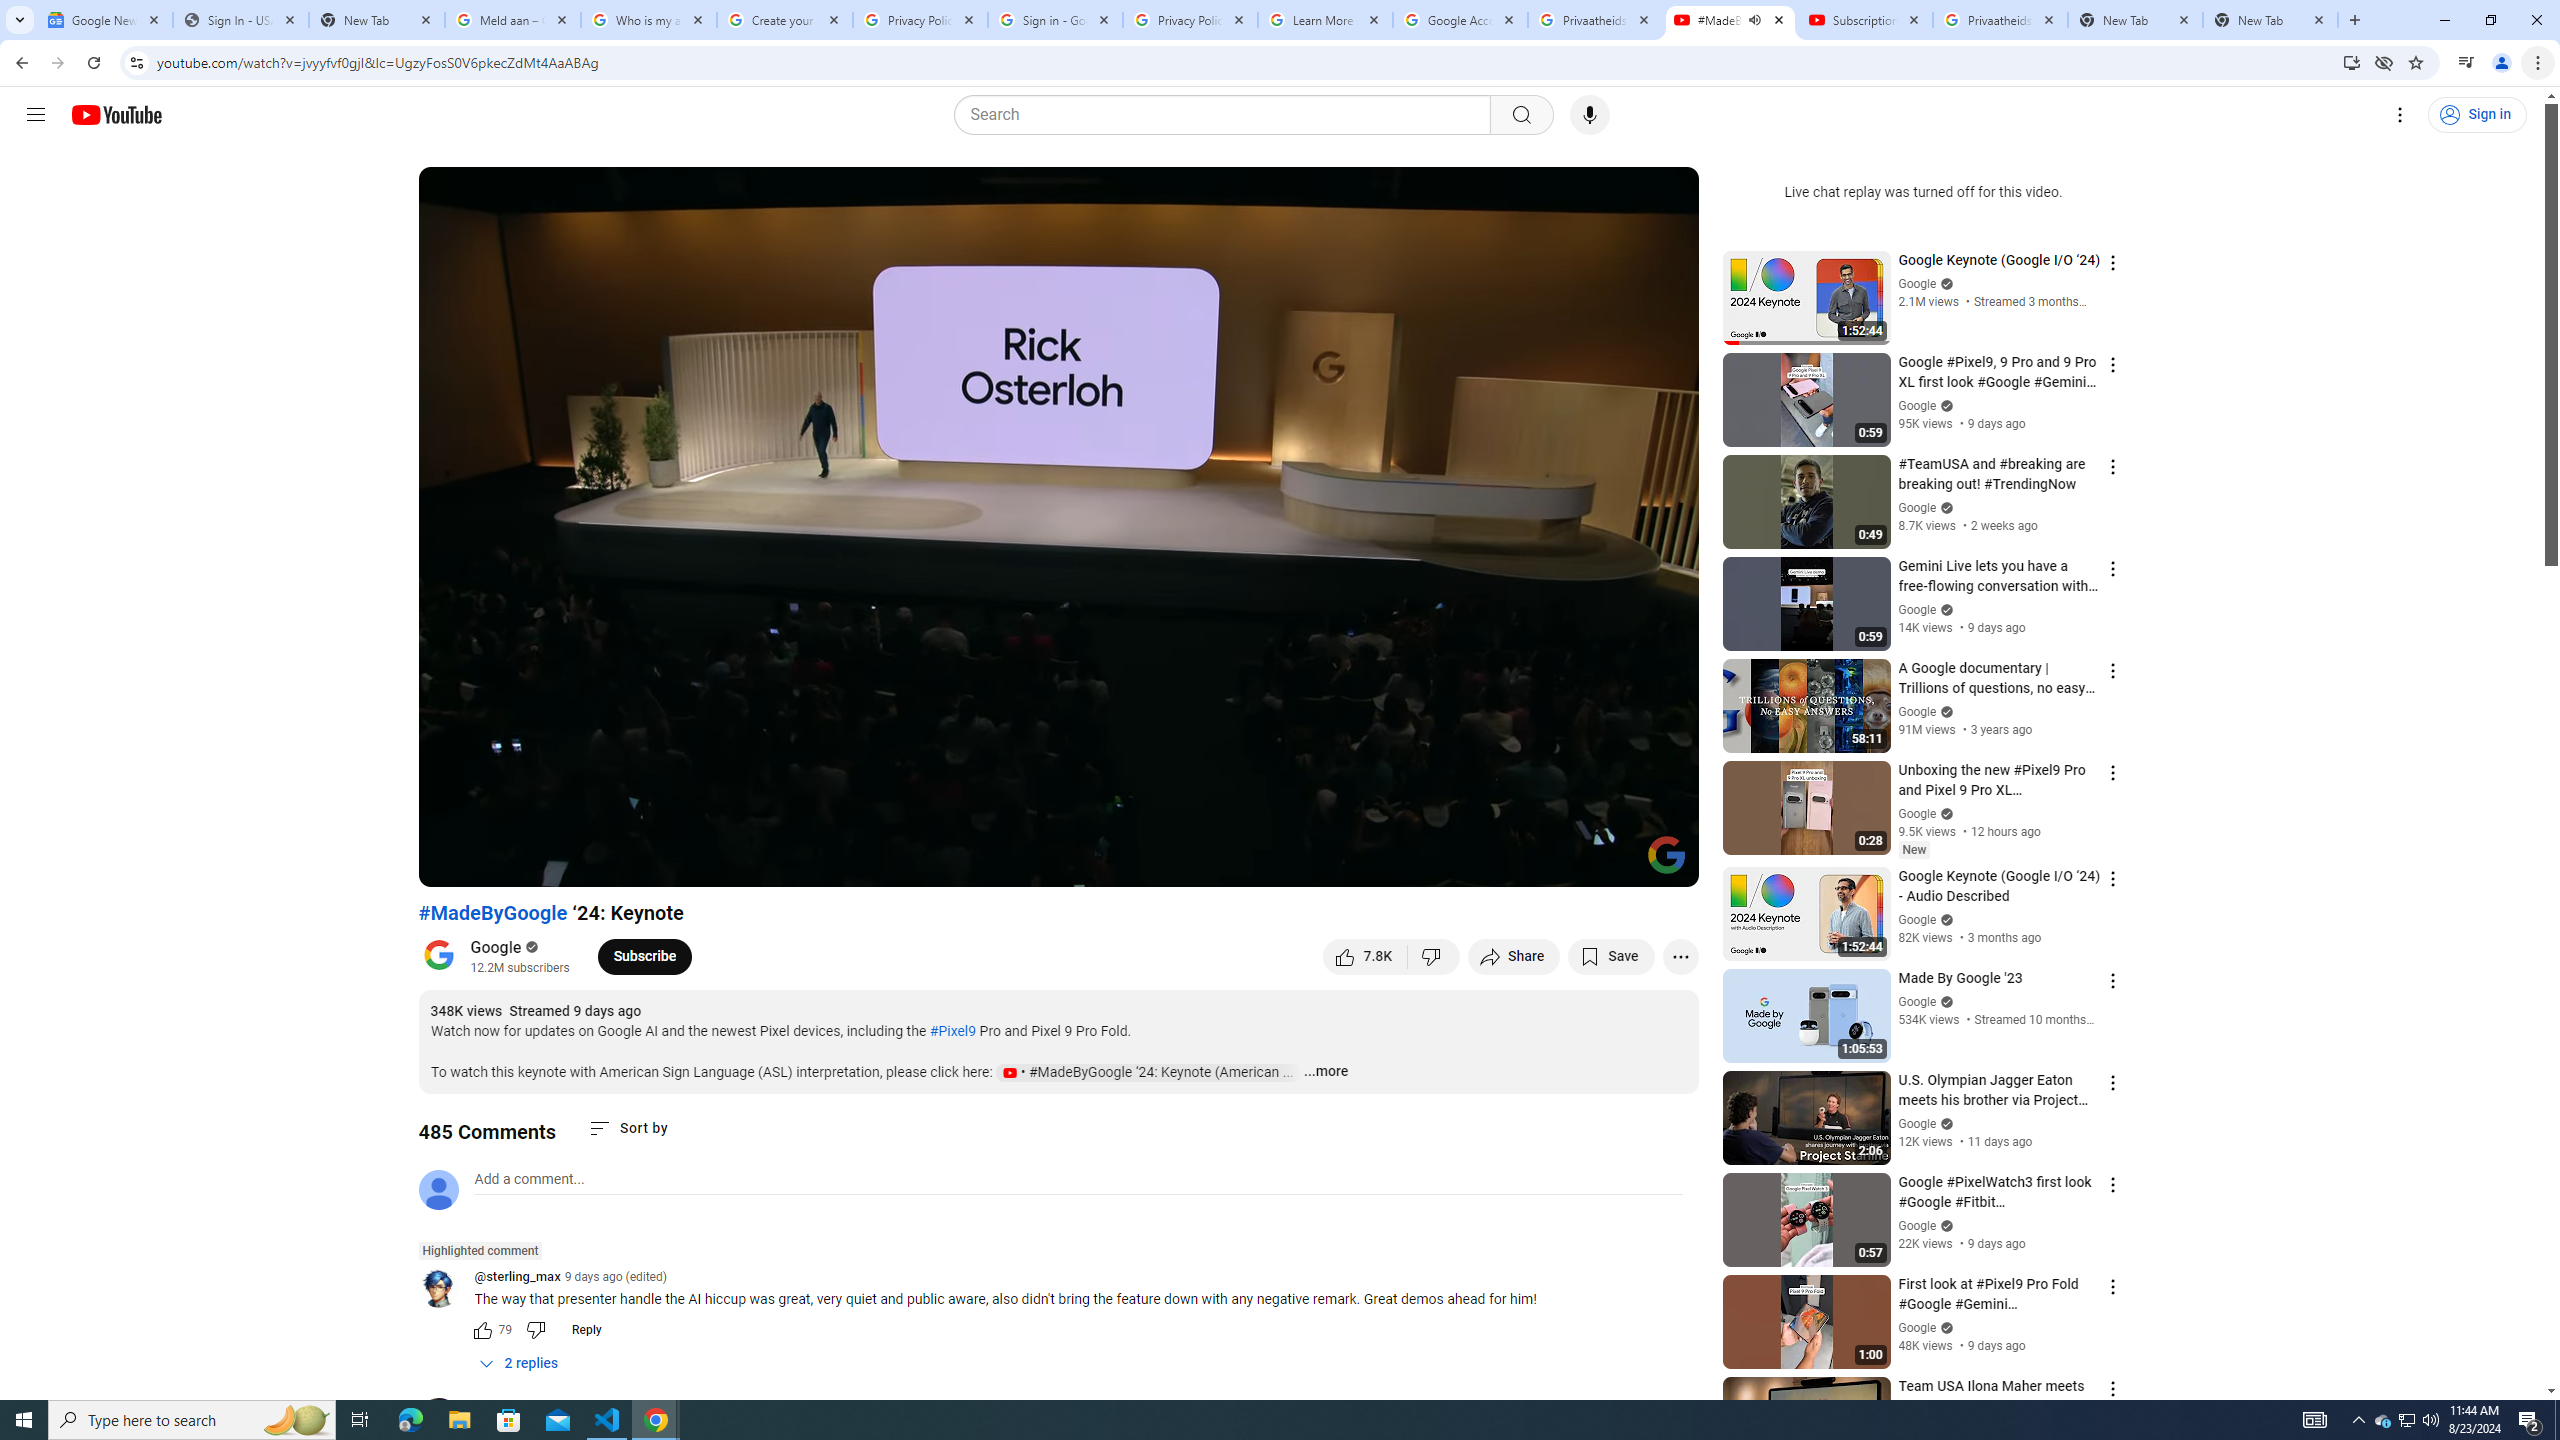 This screenshot has width=2560, height=1440. I want to click on Save to playlist, so click(1610, 956).